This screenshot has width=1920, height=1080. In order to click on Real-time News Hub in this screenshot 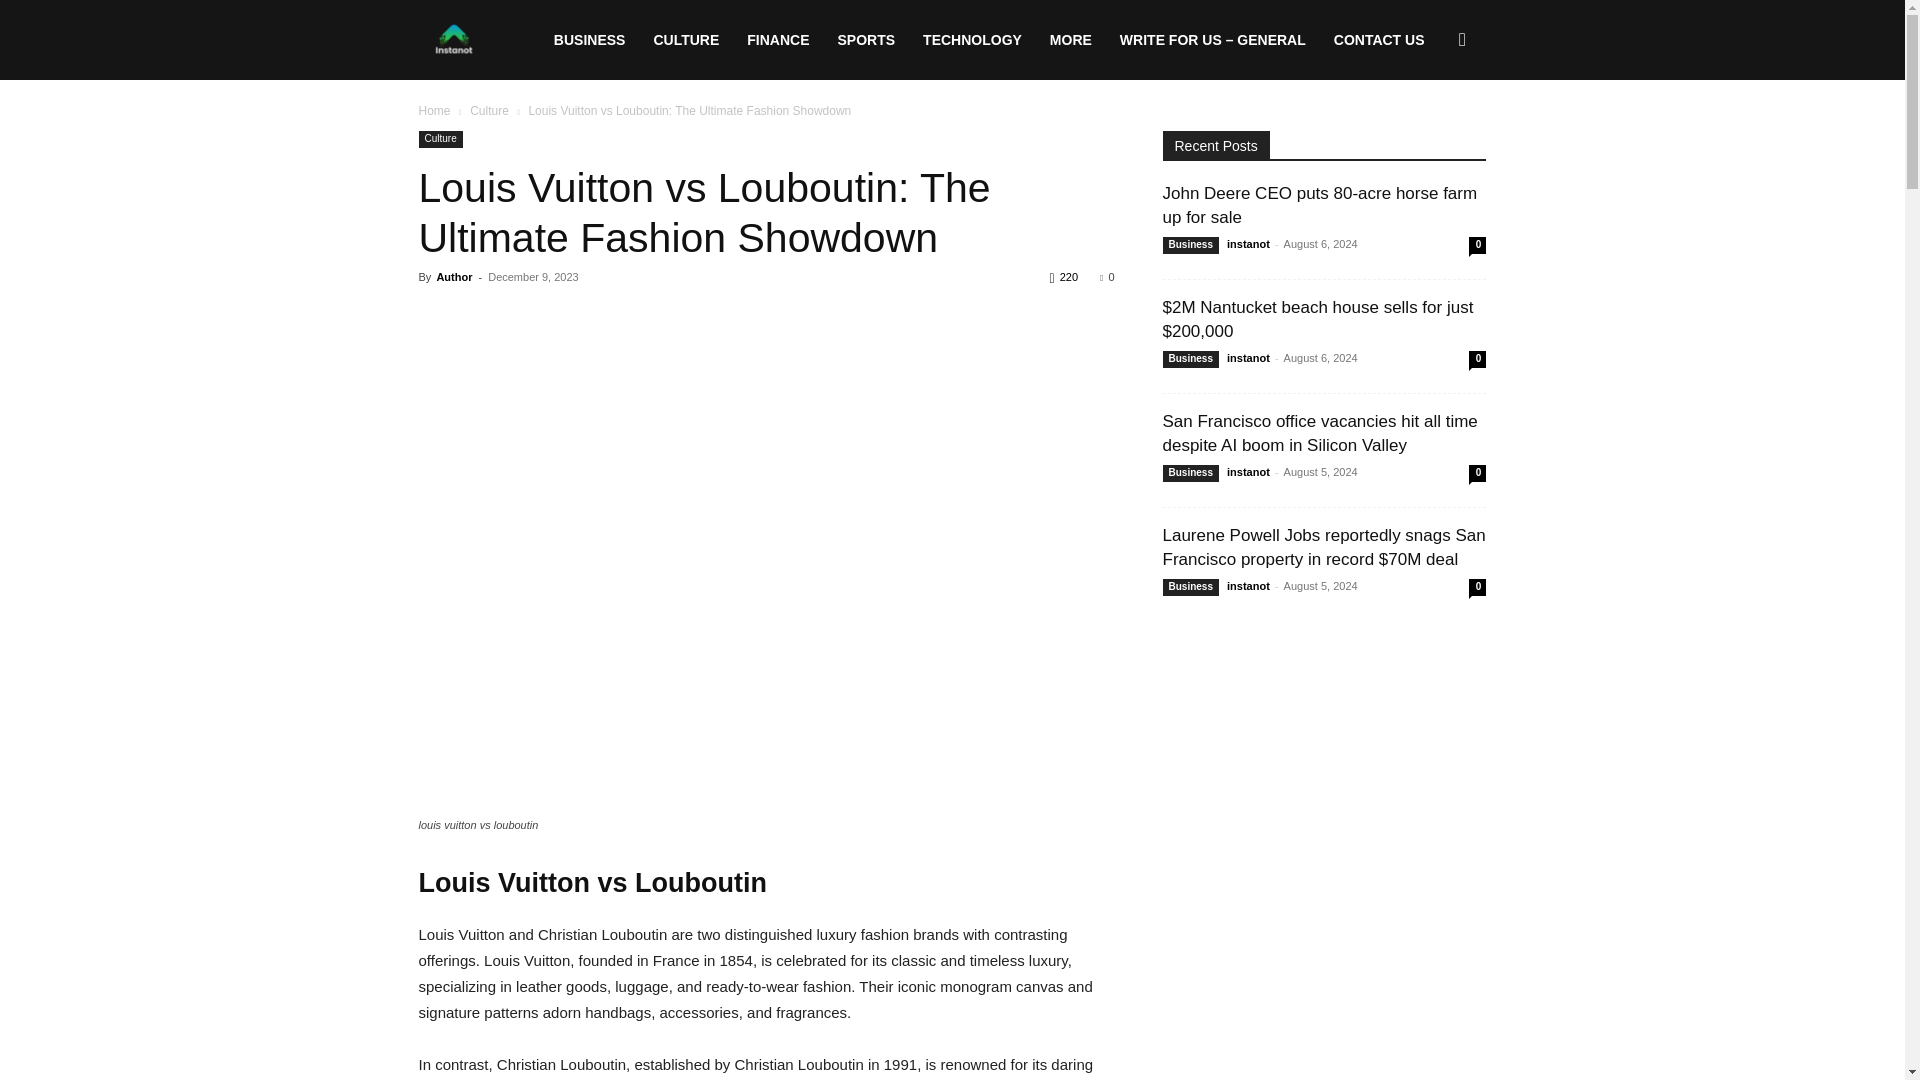, I will do `click(454, 40)`.